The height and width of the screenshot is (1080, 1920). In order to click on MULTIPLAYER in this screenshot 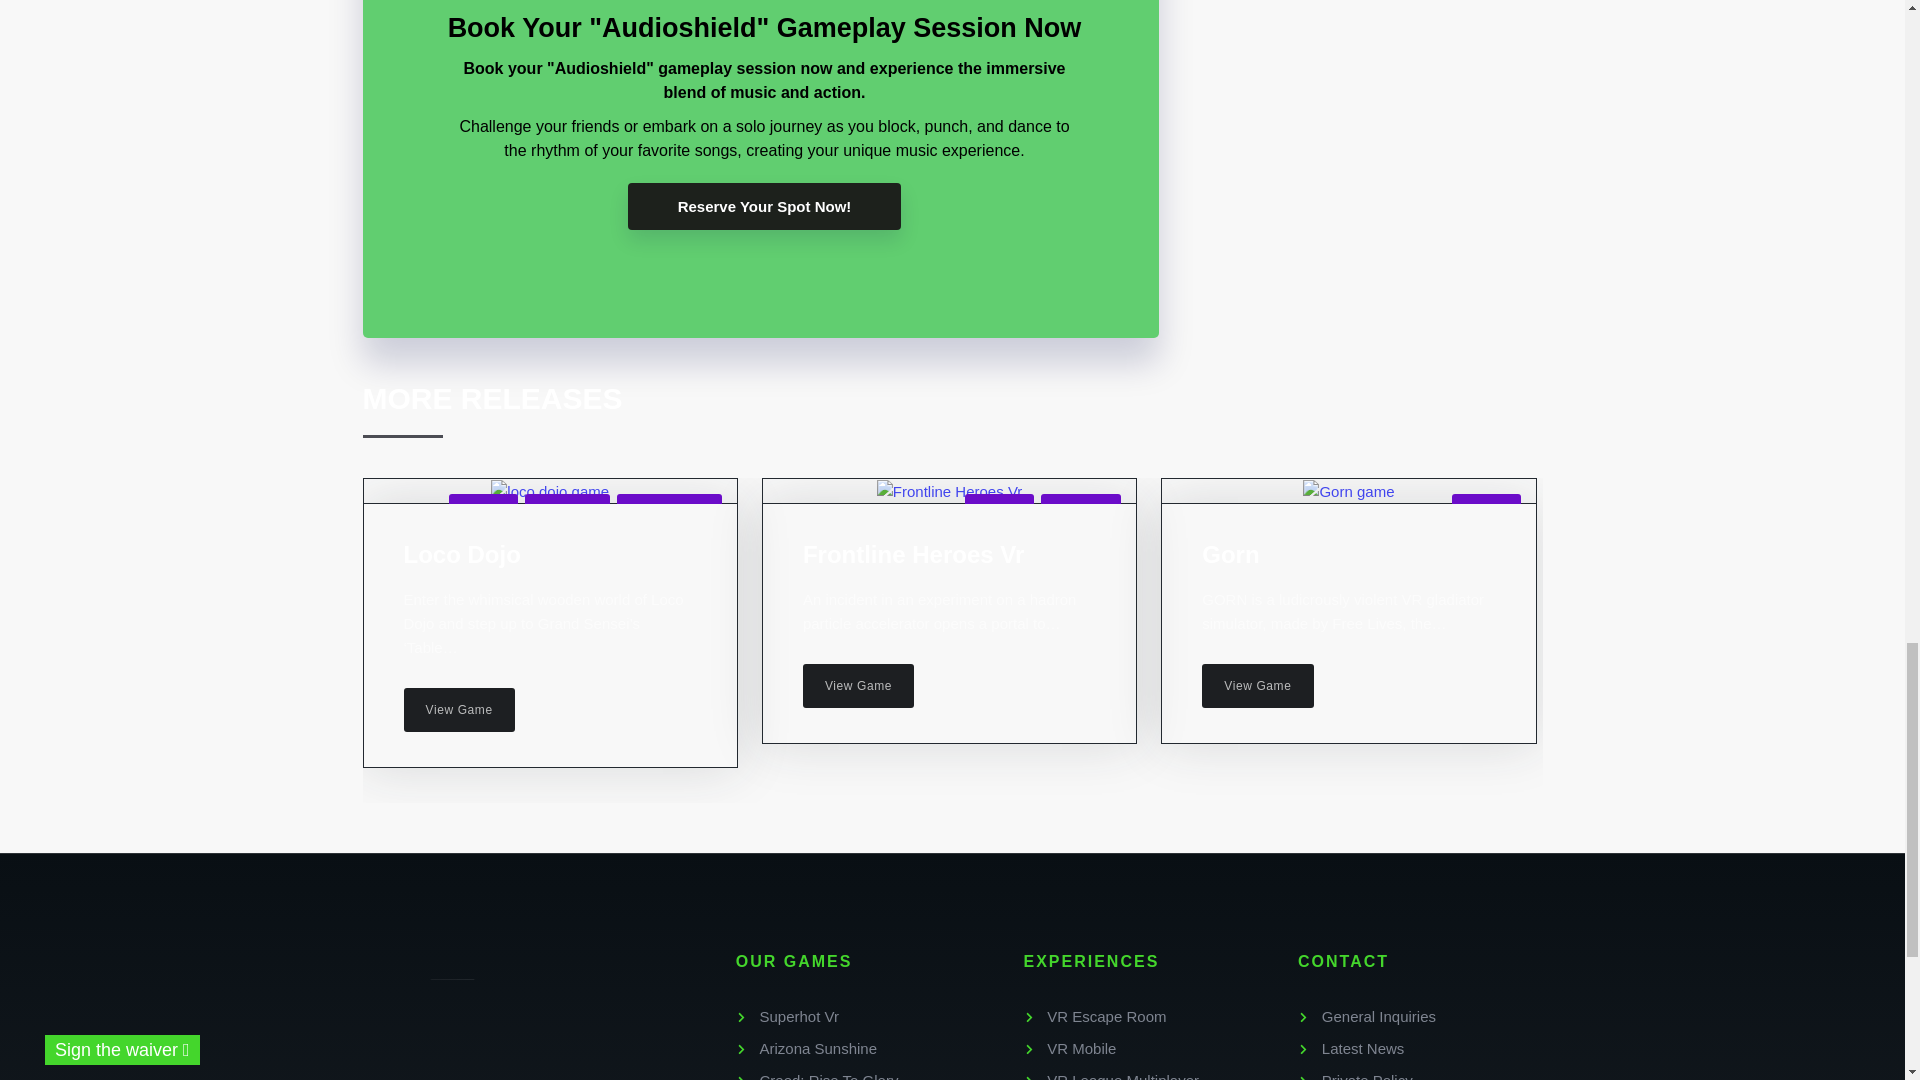, I will do `click(668, 508)`.